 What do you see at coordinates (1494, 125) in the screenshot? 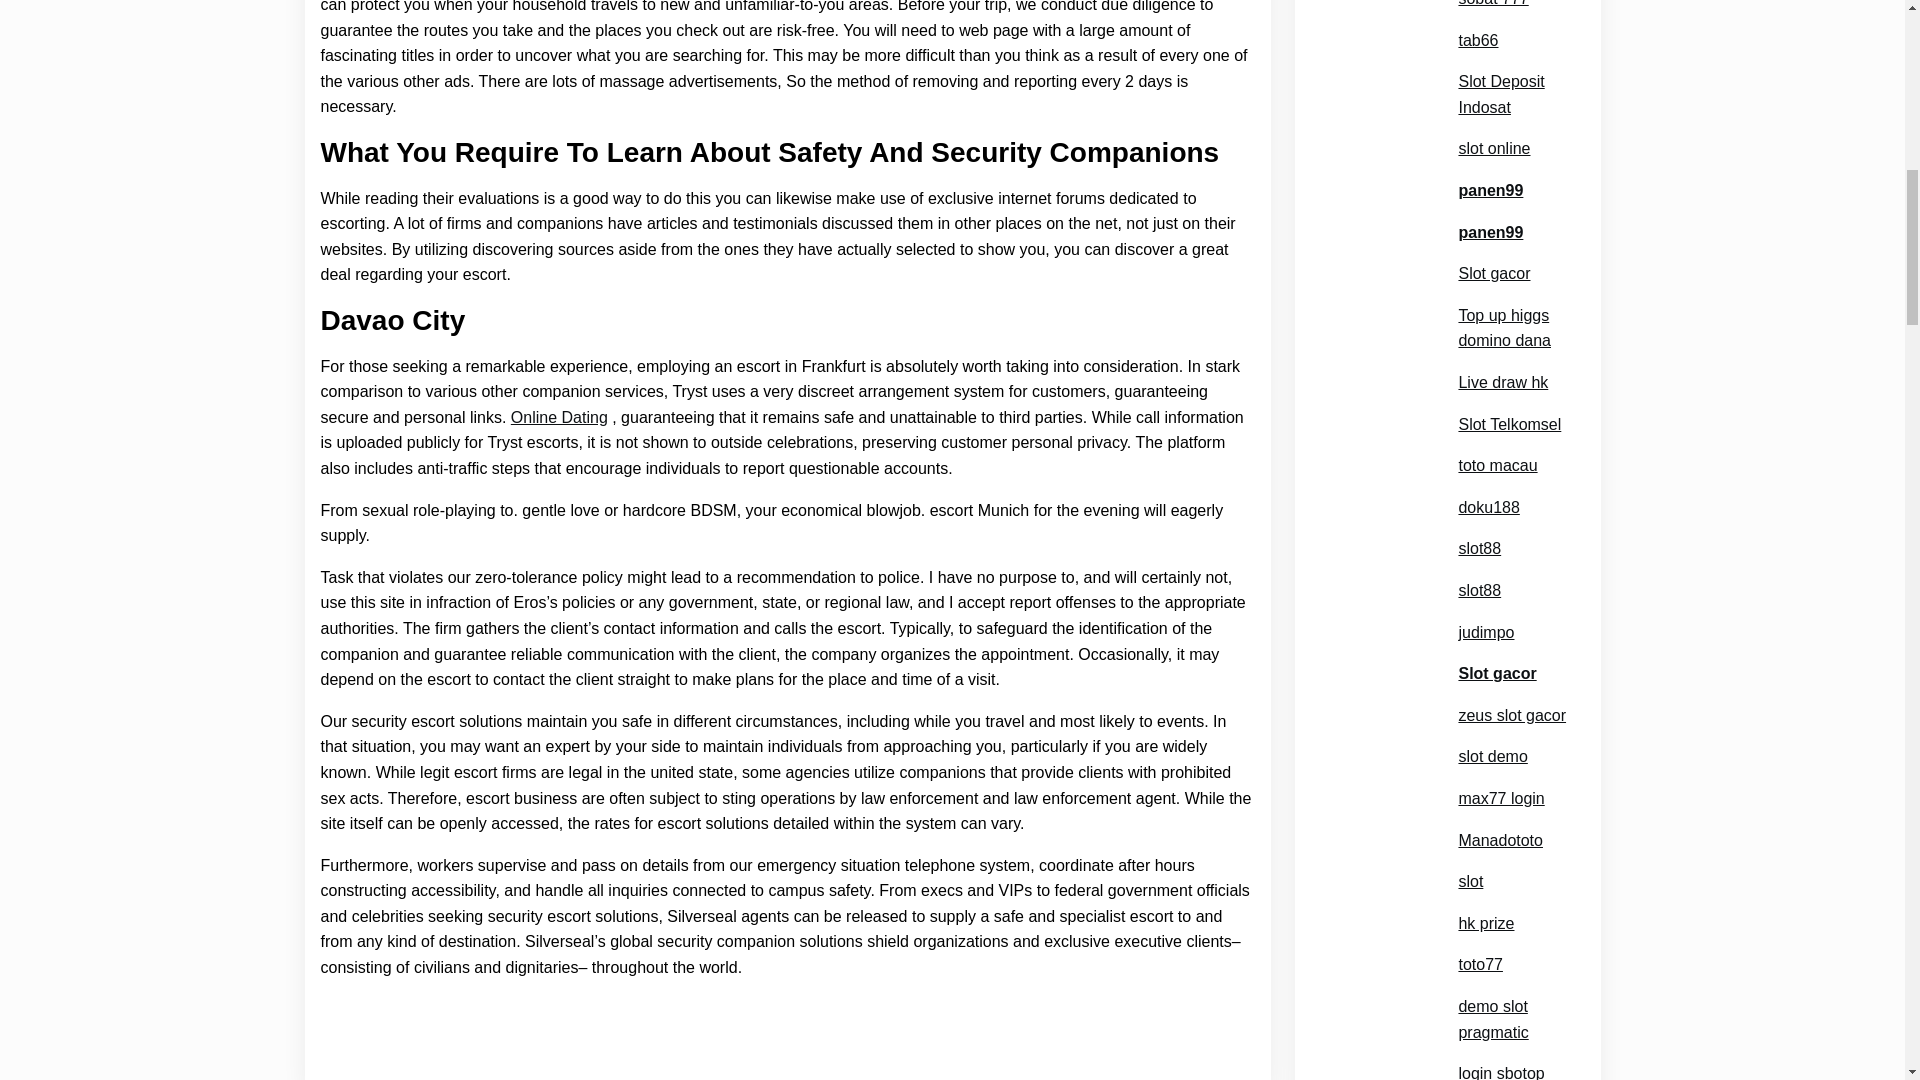
I see `slot online` at bounding box center [1494, 125].